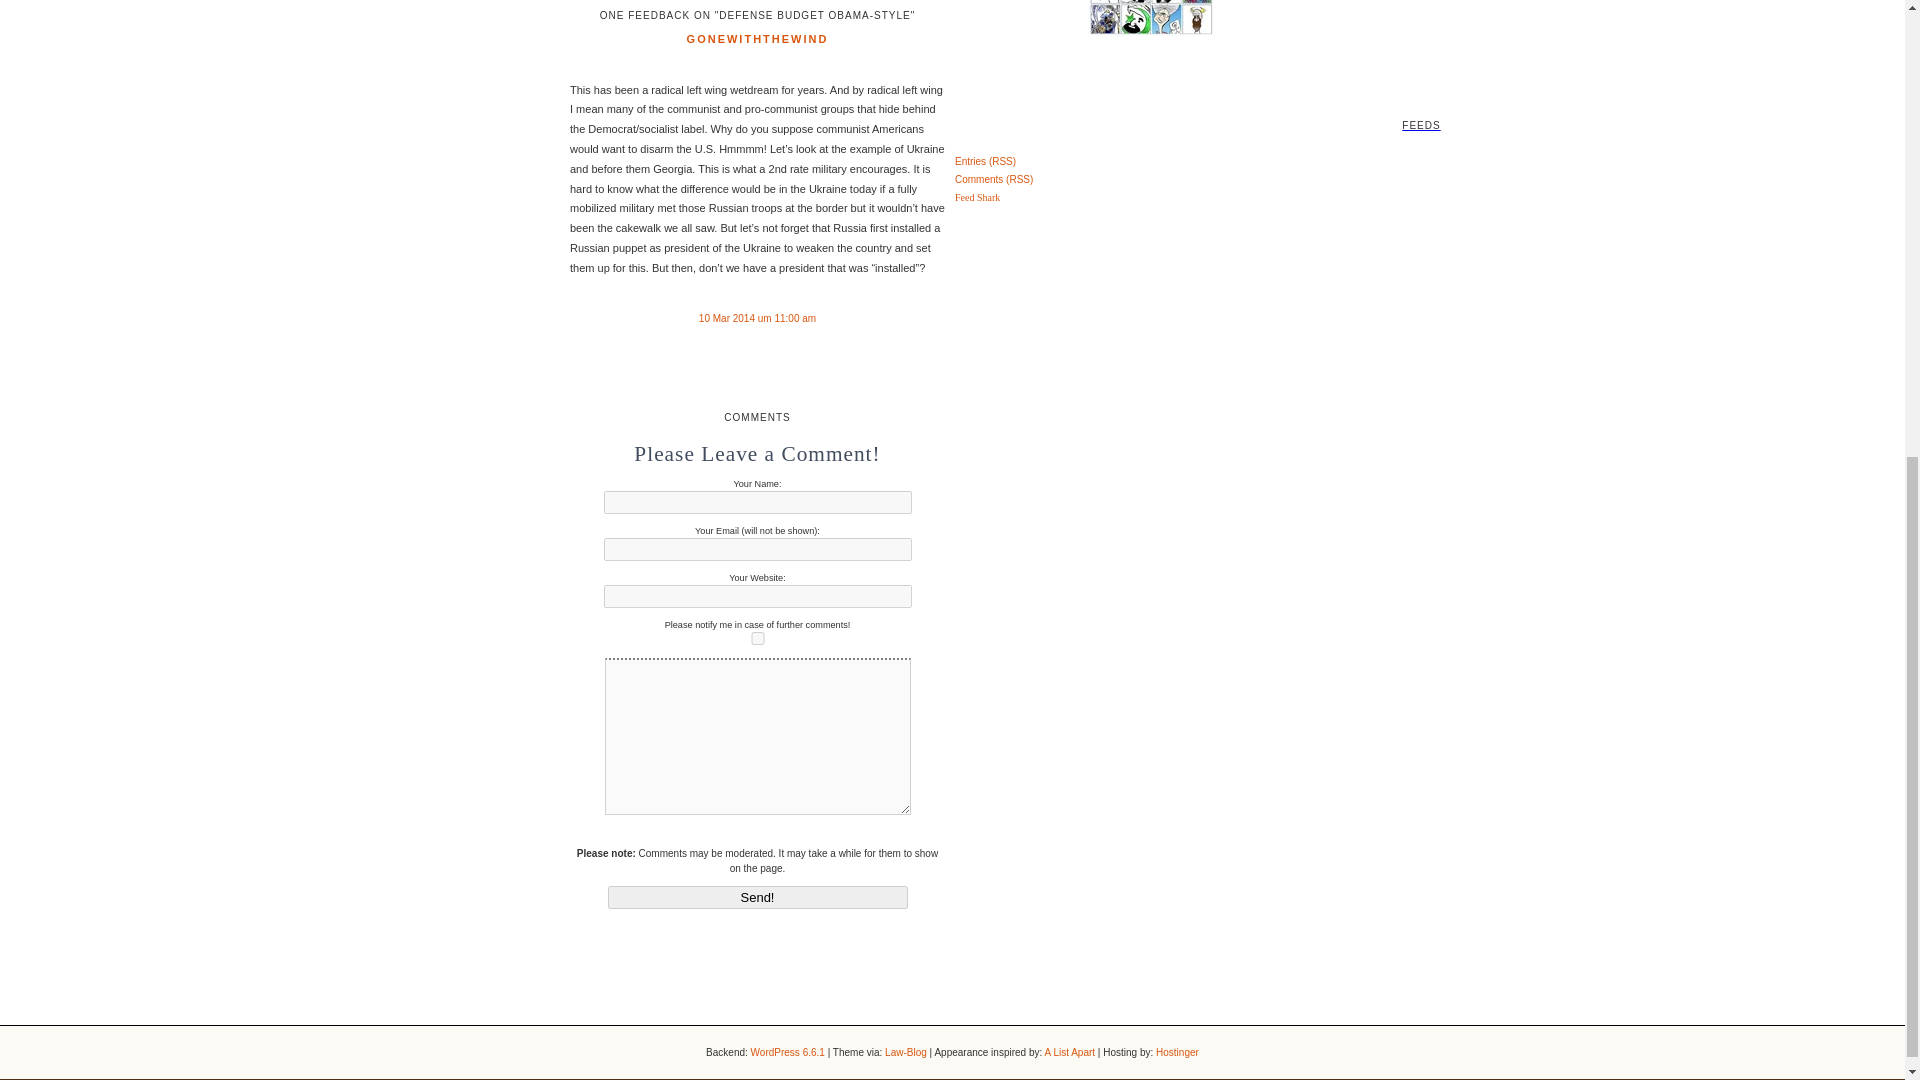  What do you see at coordinates (758, 638) in the screenshot?
I see `subscribe` at bounding box center [758, 638].